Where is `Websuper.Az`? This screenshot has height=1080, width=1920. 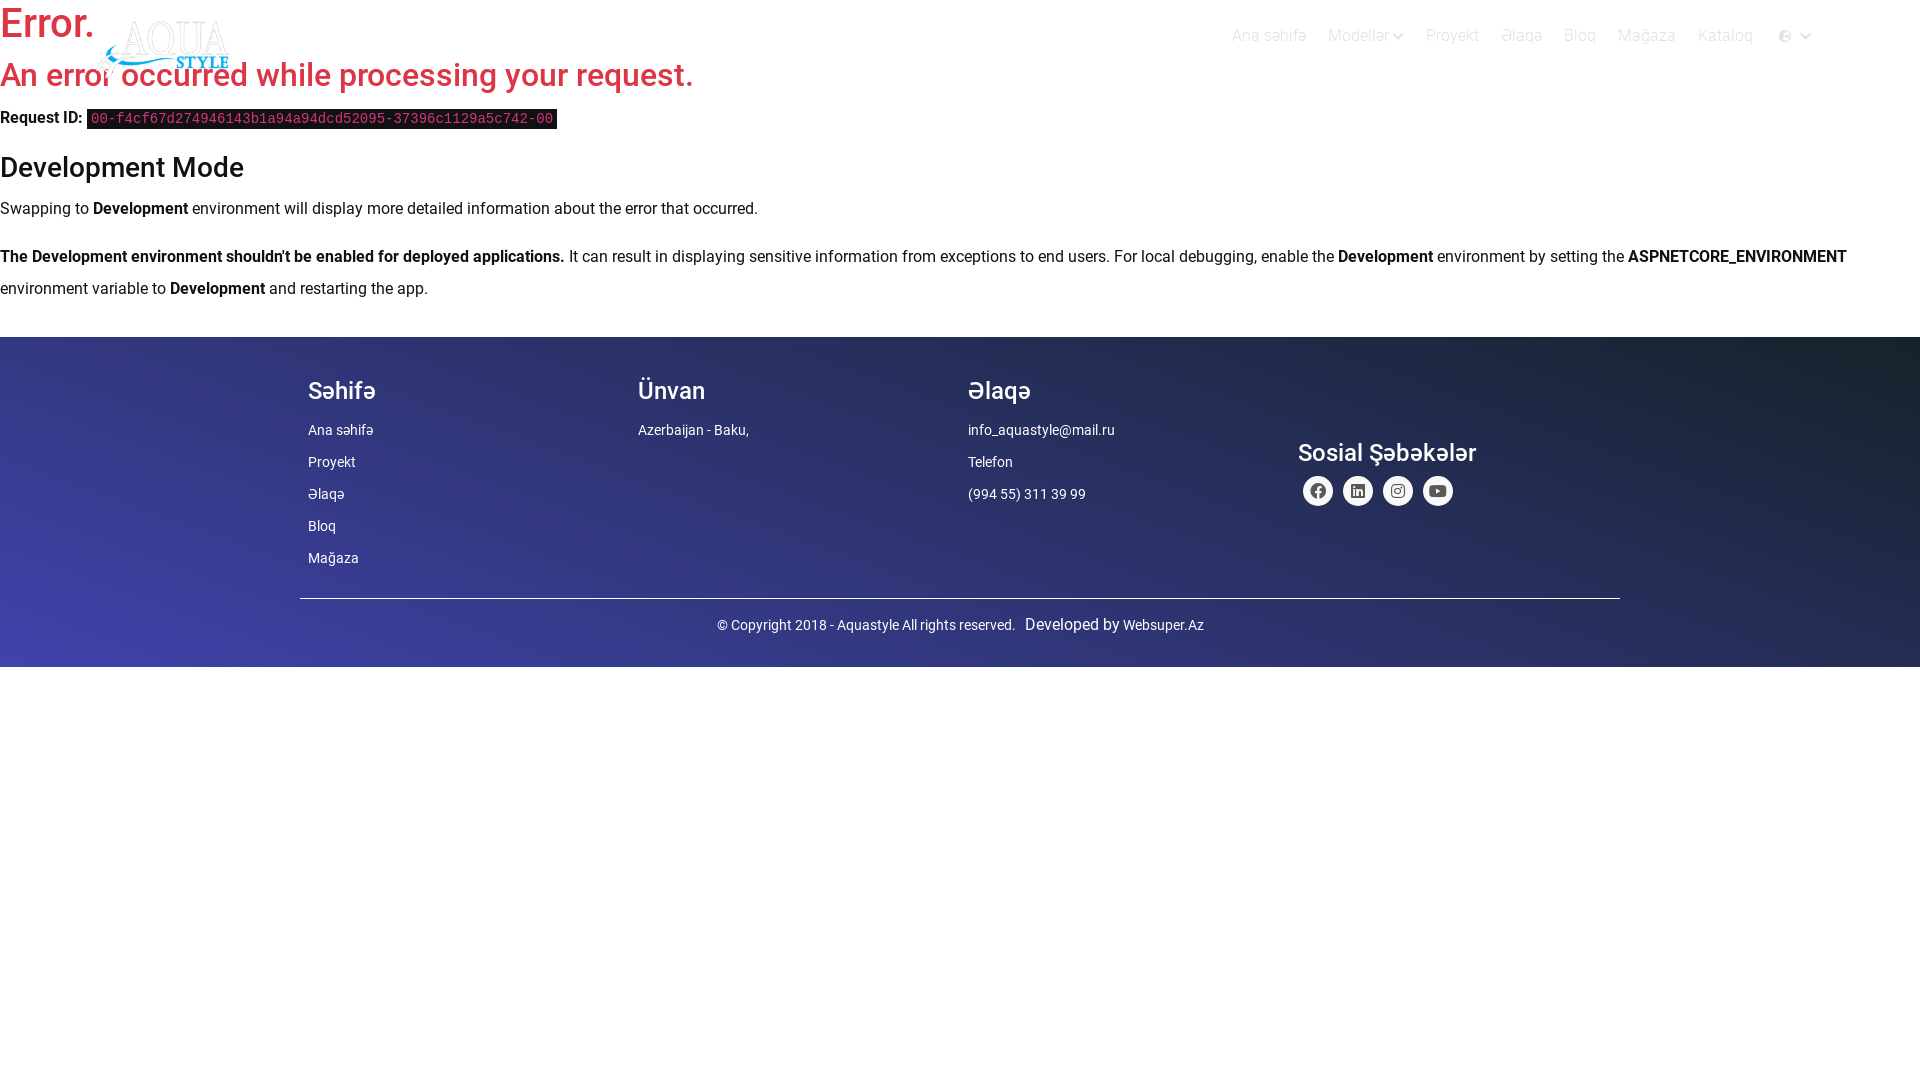
Websuper.Az is located at coordinates (1162, 625).